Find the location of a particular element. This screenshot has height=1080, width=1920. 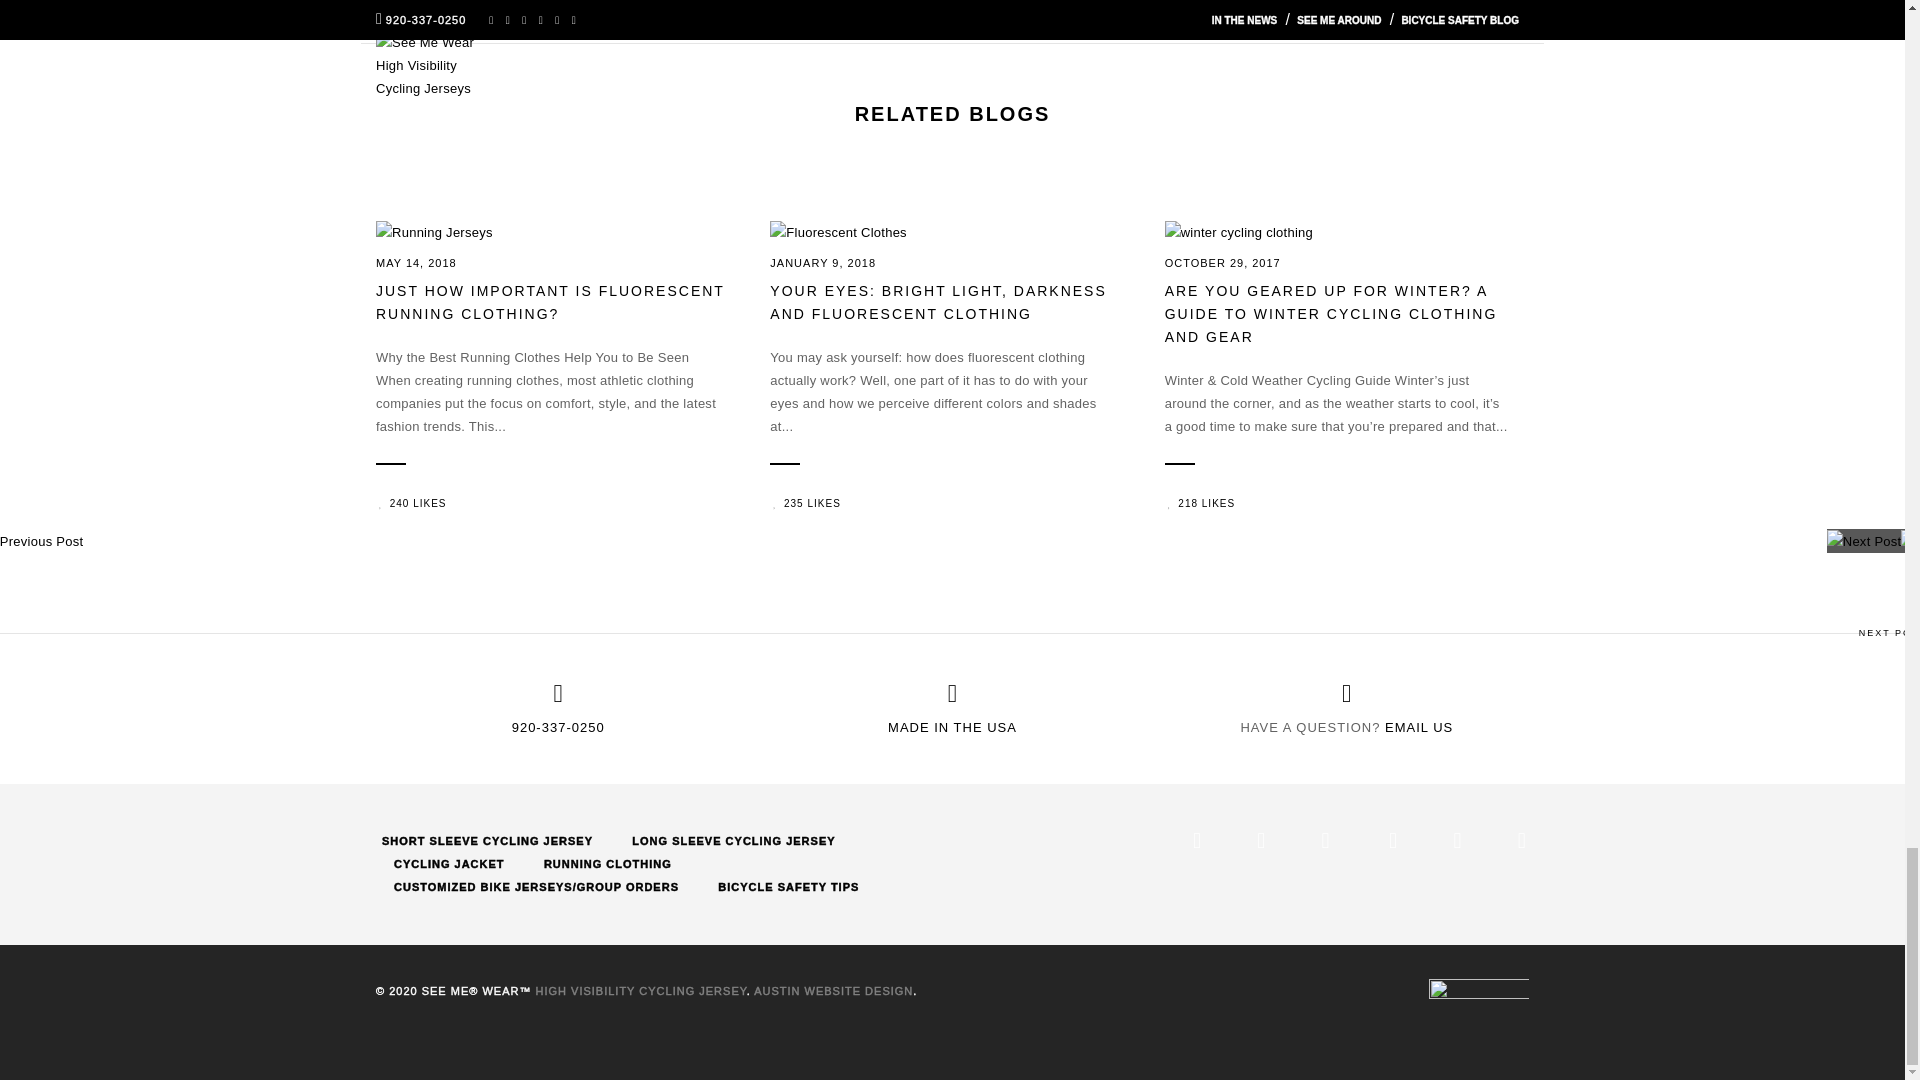

Like is located at coordinates (804, 504).